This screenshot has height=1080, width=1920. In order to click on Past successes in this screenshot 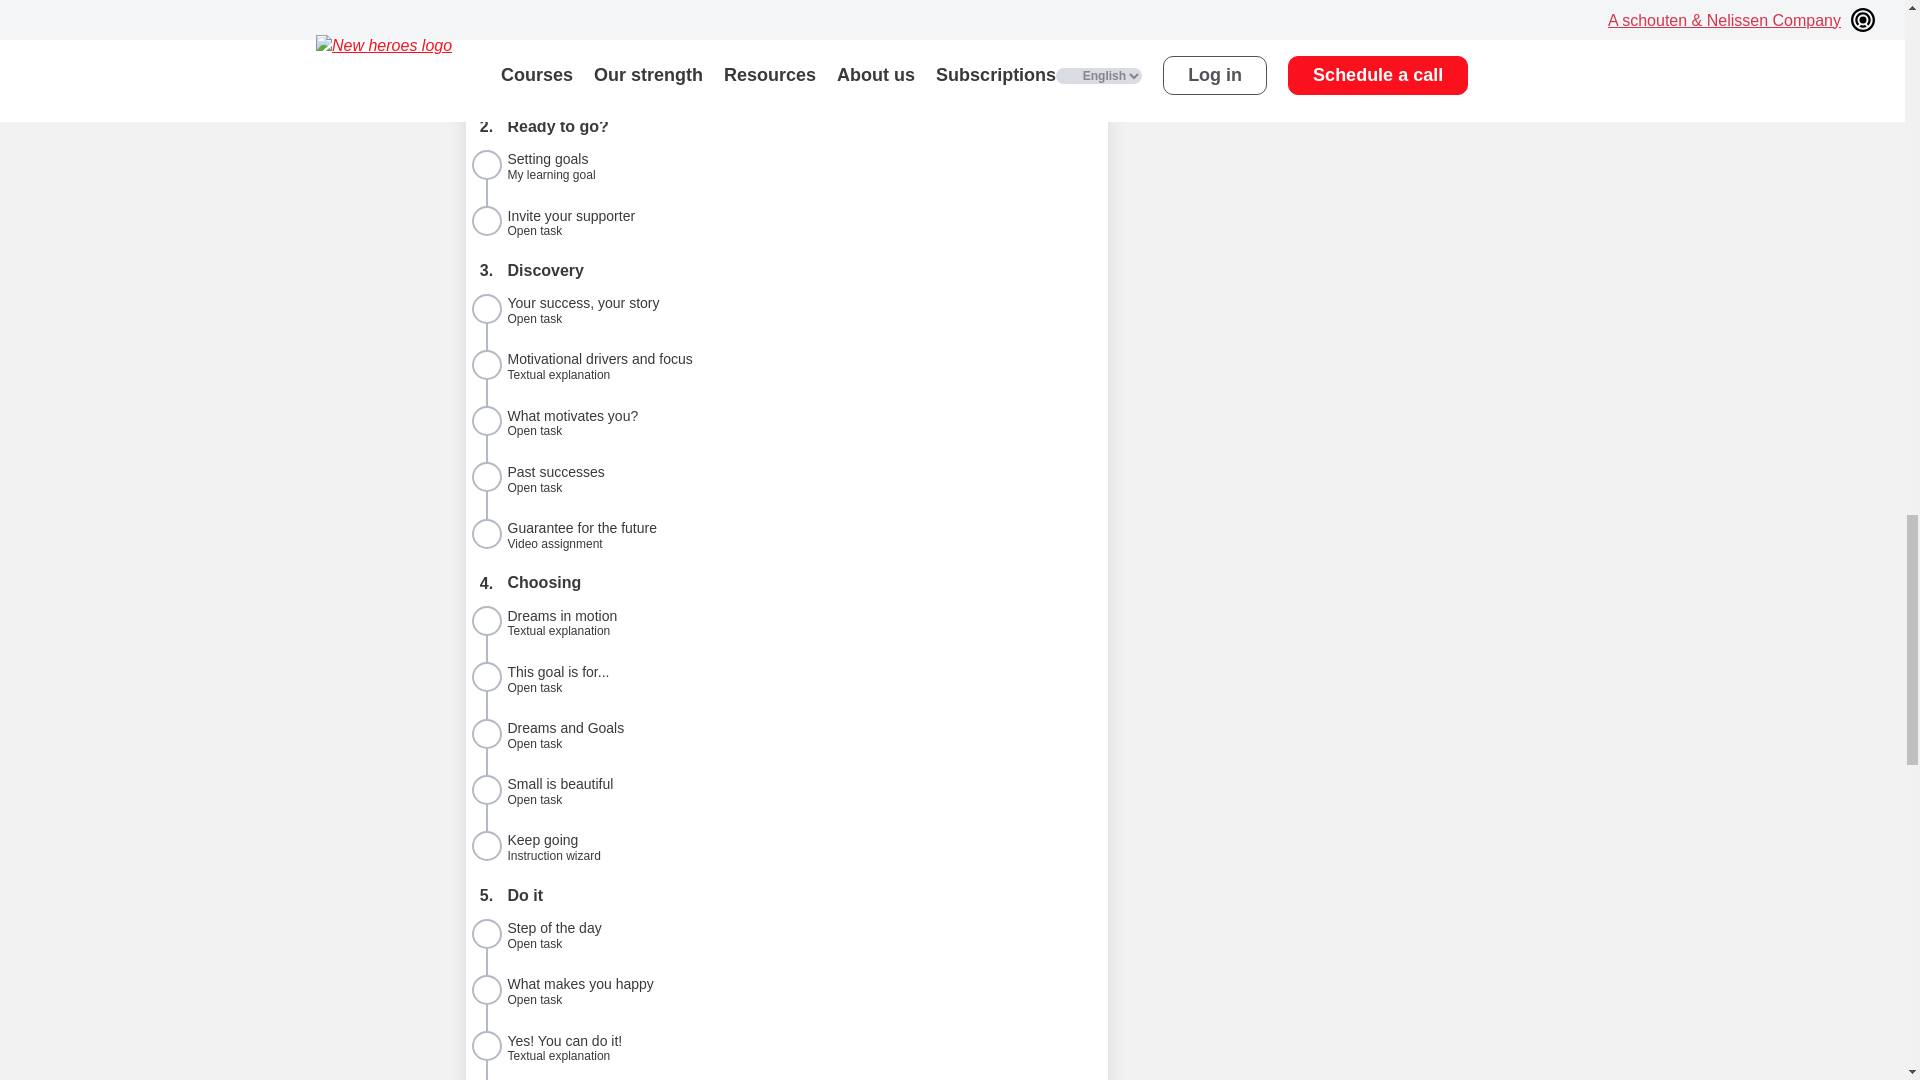, I will do `click(786, 790)`.